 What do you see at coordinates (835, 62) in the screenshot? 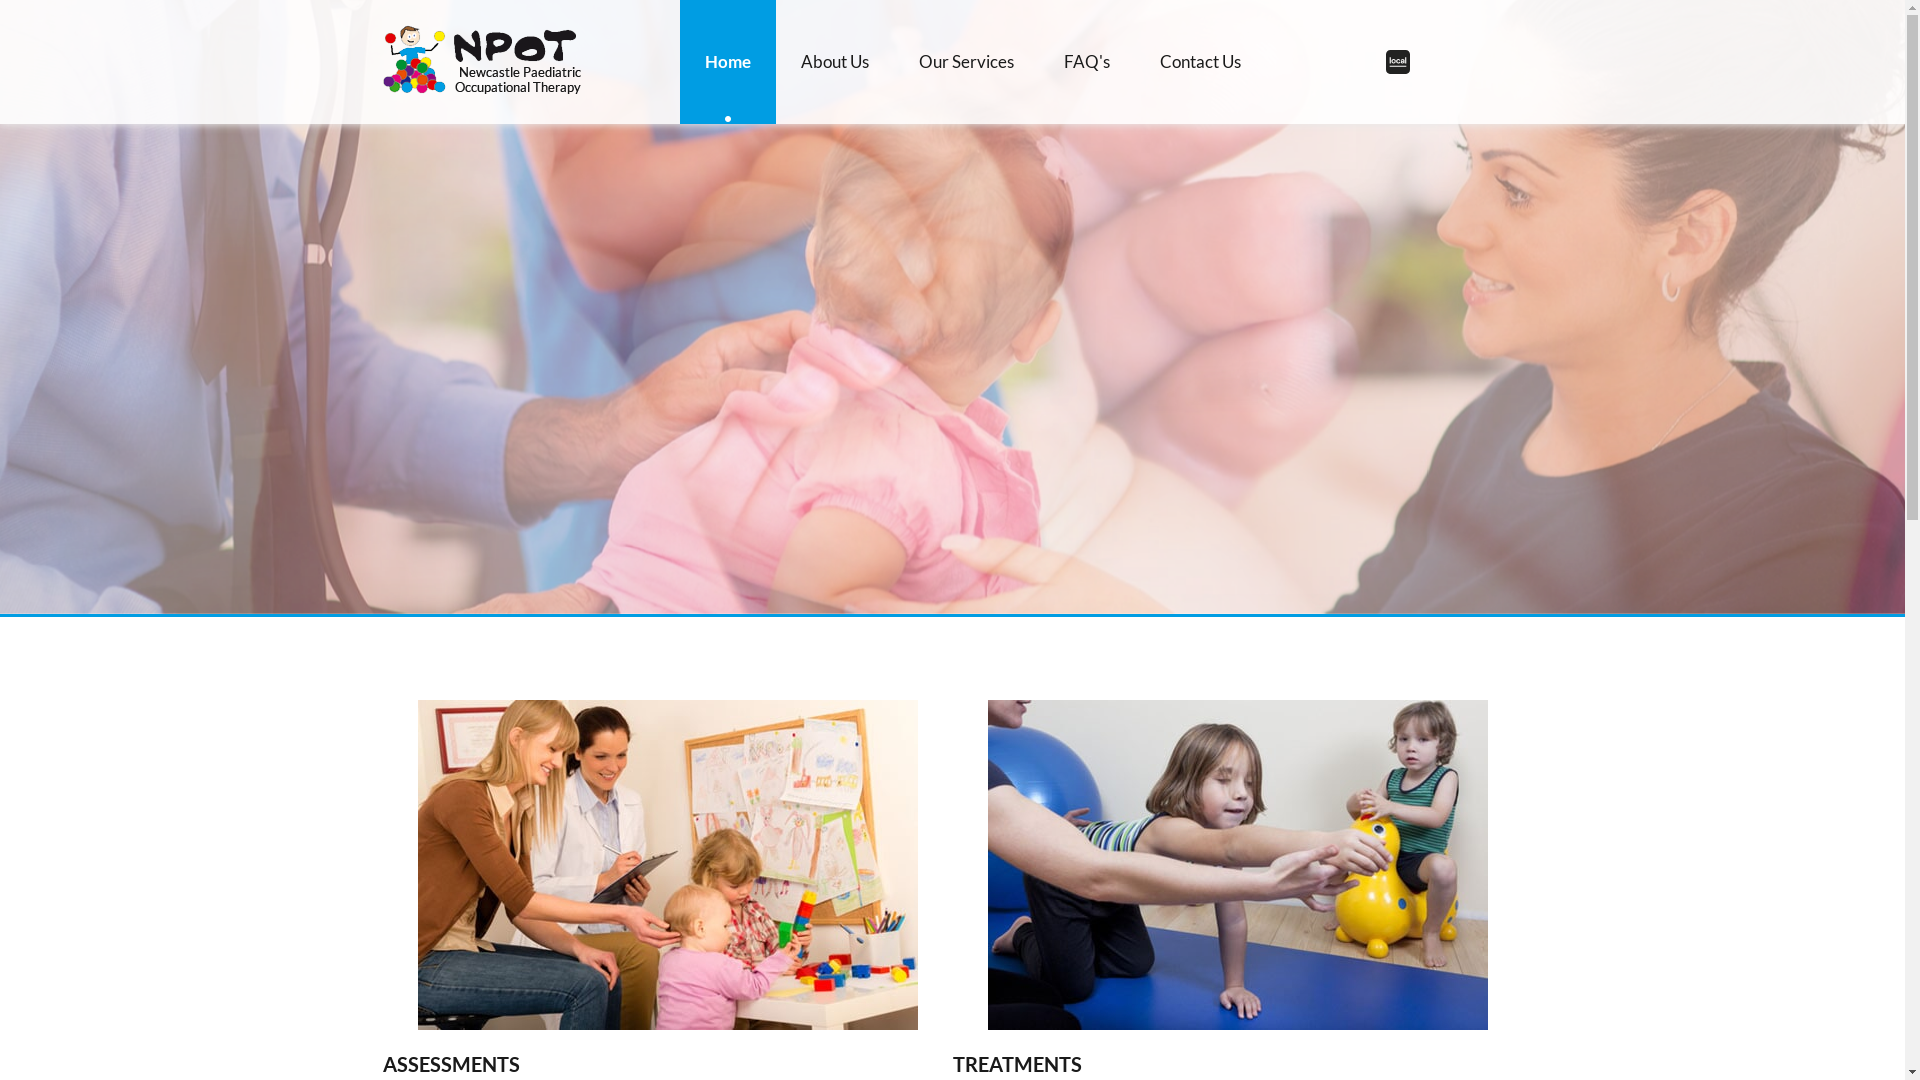
I see `About Us` at bounding box center [835, 62].